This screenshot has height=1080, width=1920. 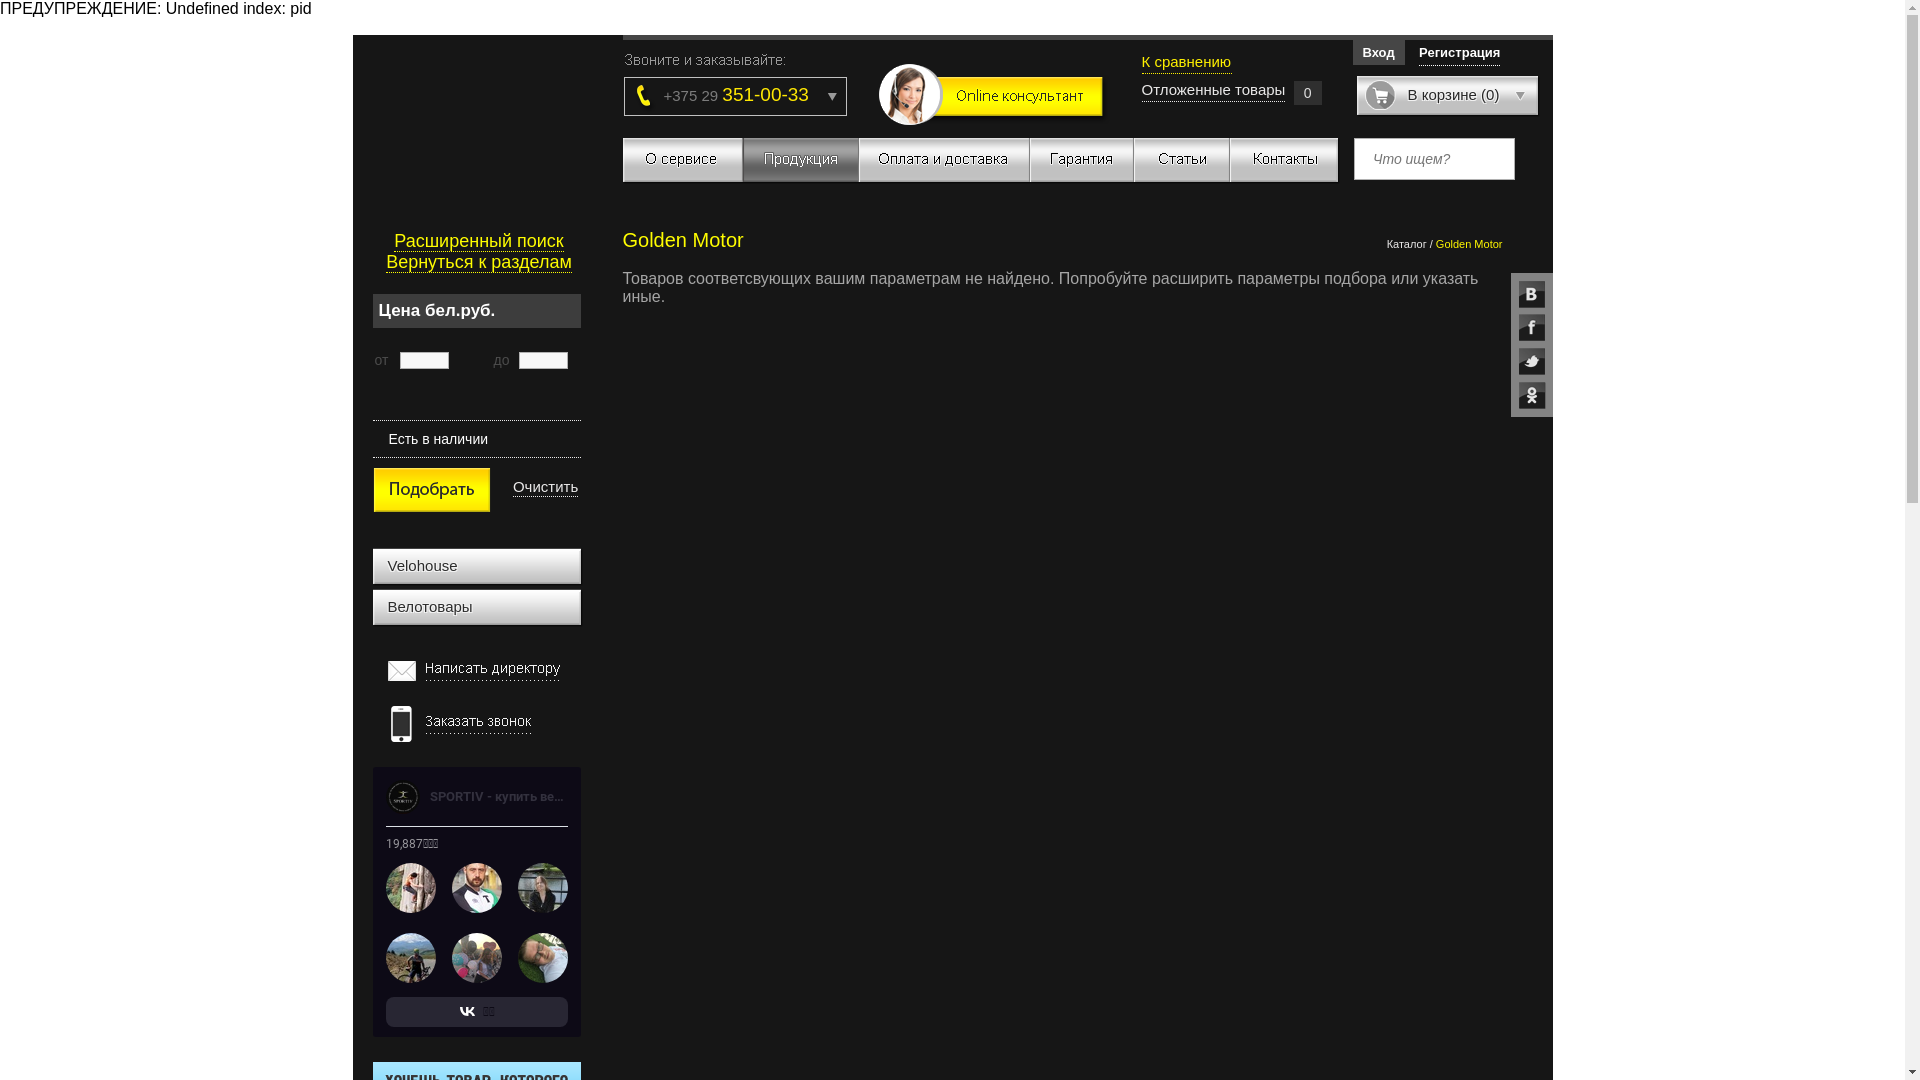 I want to click on podbor, so click(x=430, y=490).